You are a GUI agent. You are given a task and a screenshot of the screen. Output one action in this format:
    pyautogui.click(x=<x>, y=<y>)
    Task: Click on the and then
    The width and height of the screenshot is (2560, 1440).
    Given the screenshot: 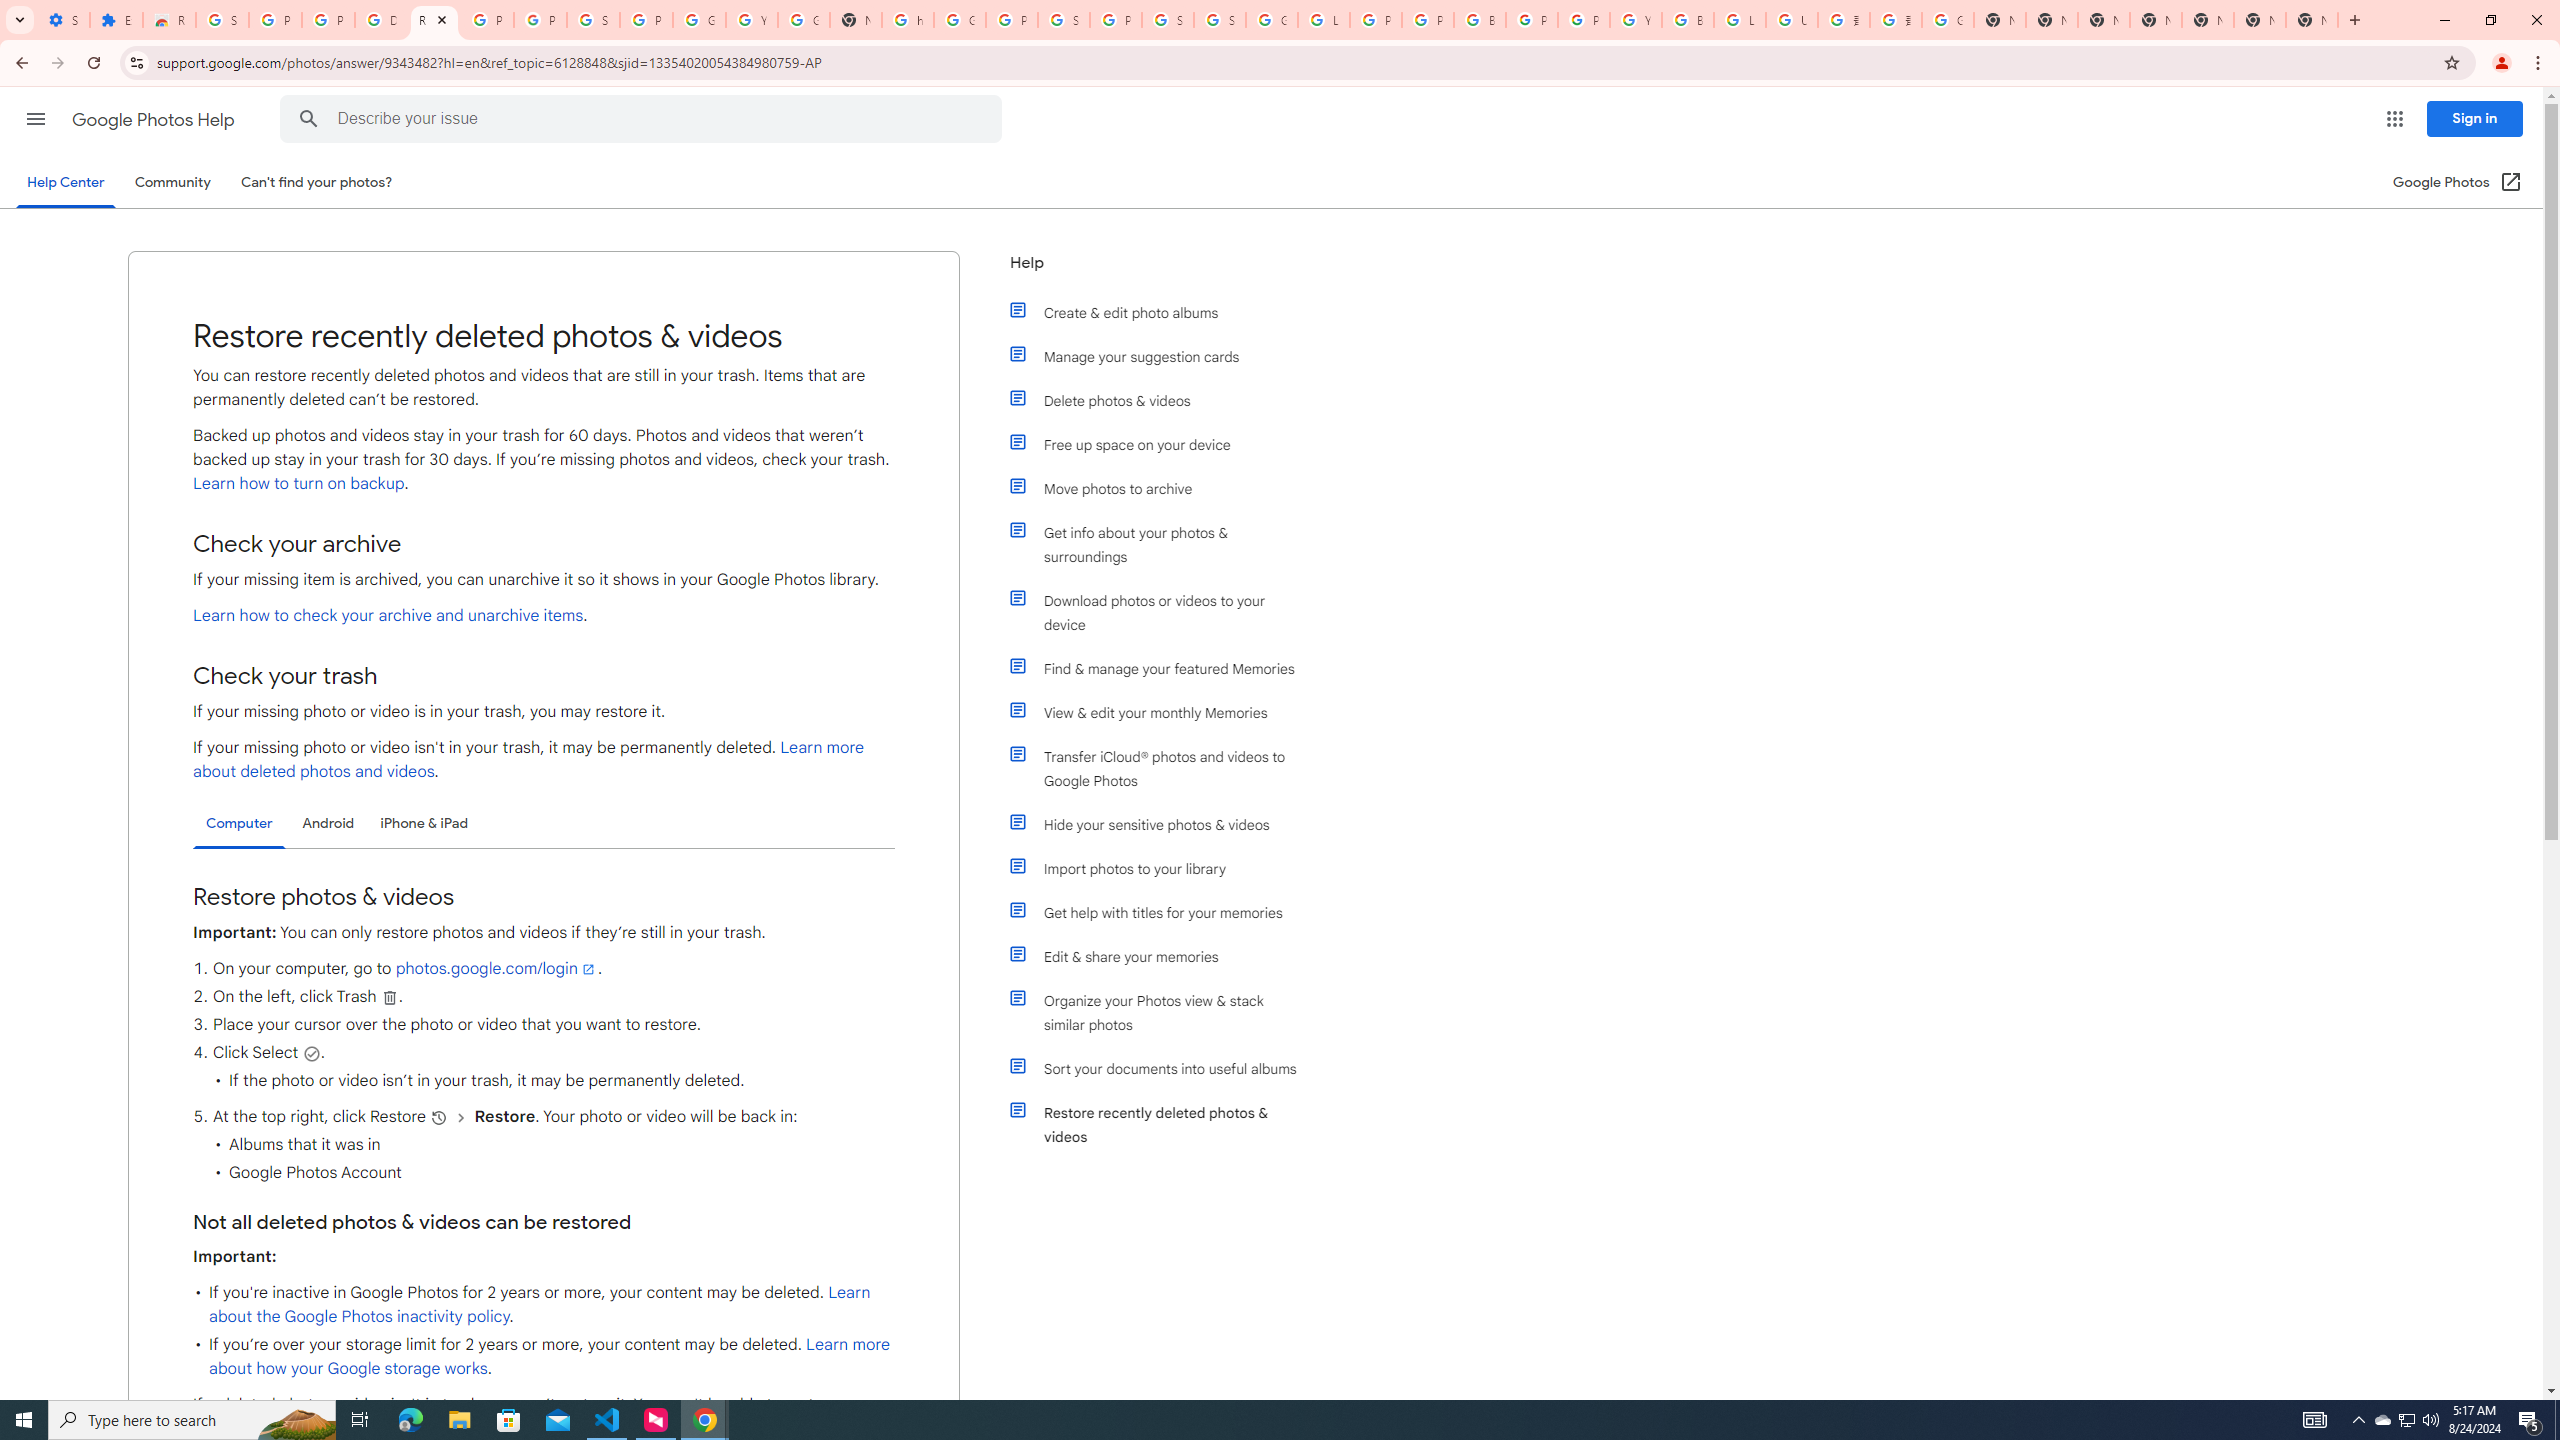 What is the action you would take?
    pyautogui.click(x=462, y=1117)
    